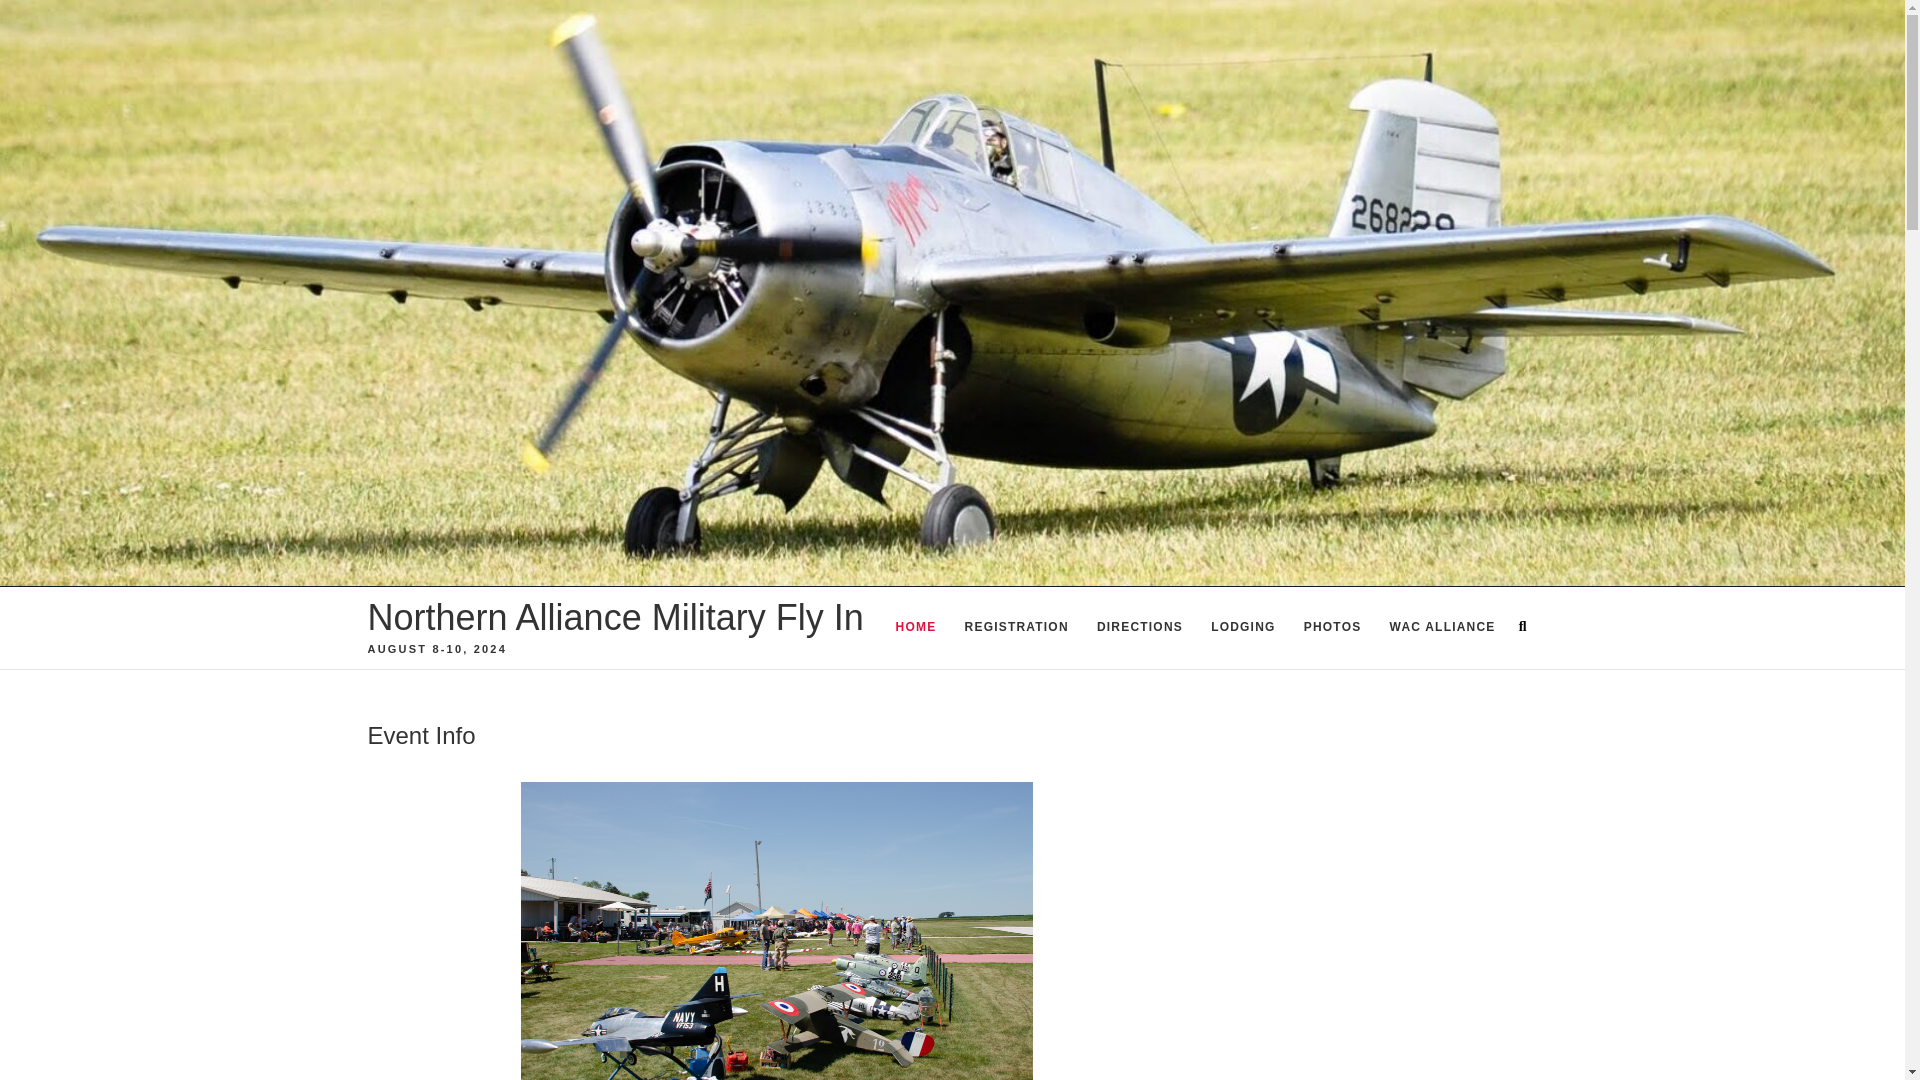  What do you see at coordinates (1016, 628) in the screenshot?
I see `REGISTRATION` at bounding box center [1016, 628].